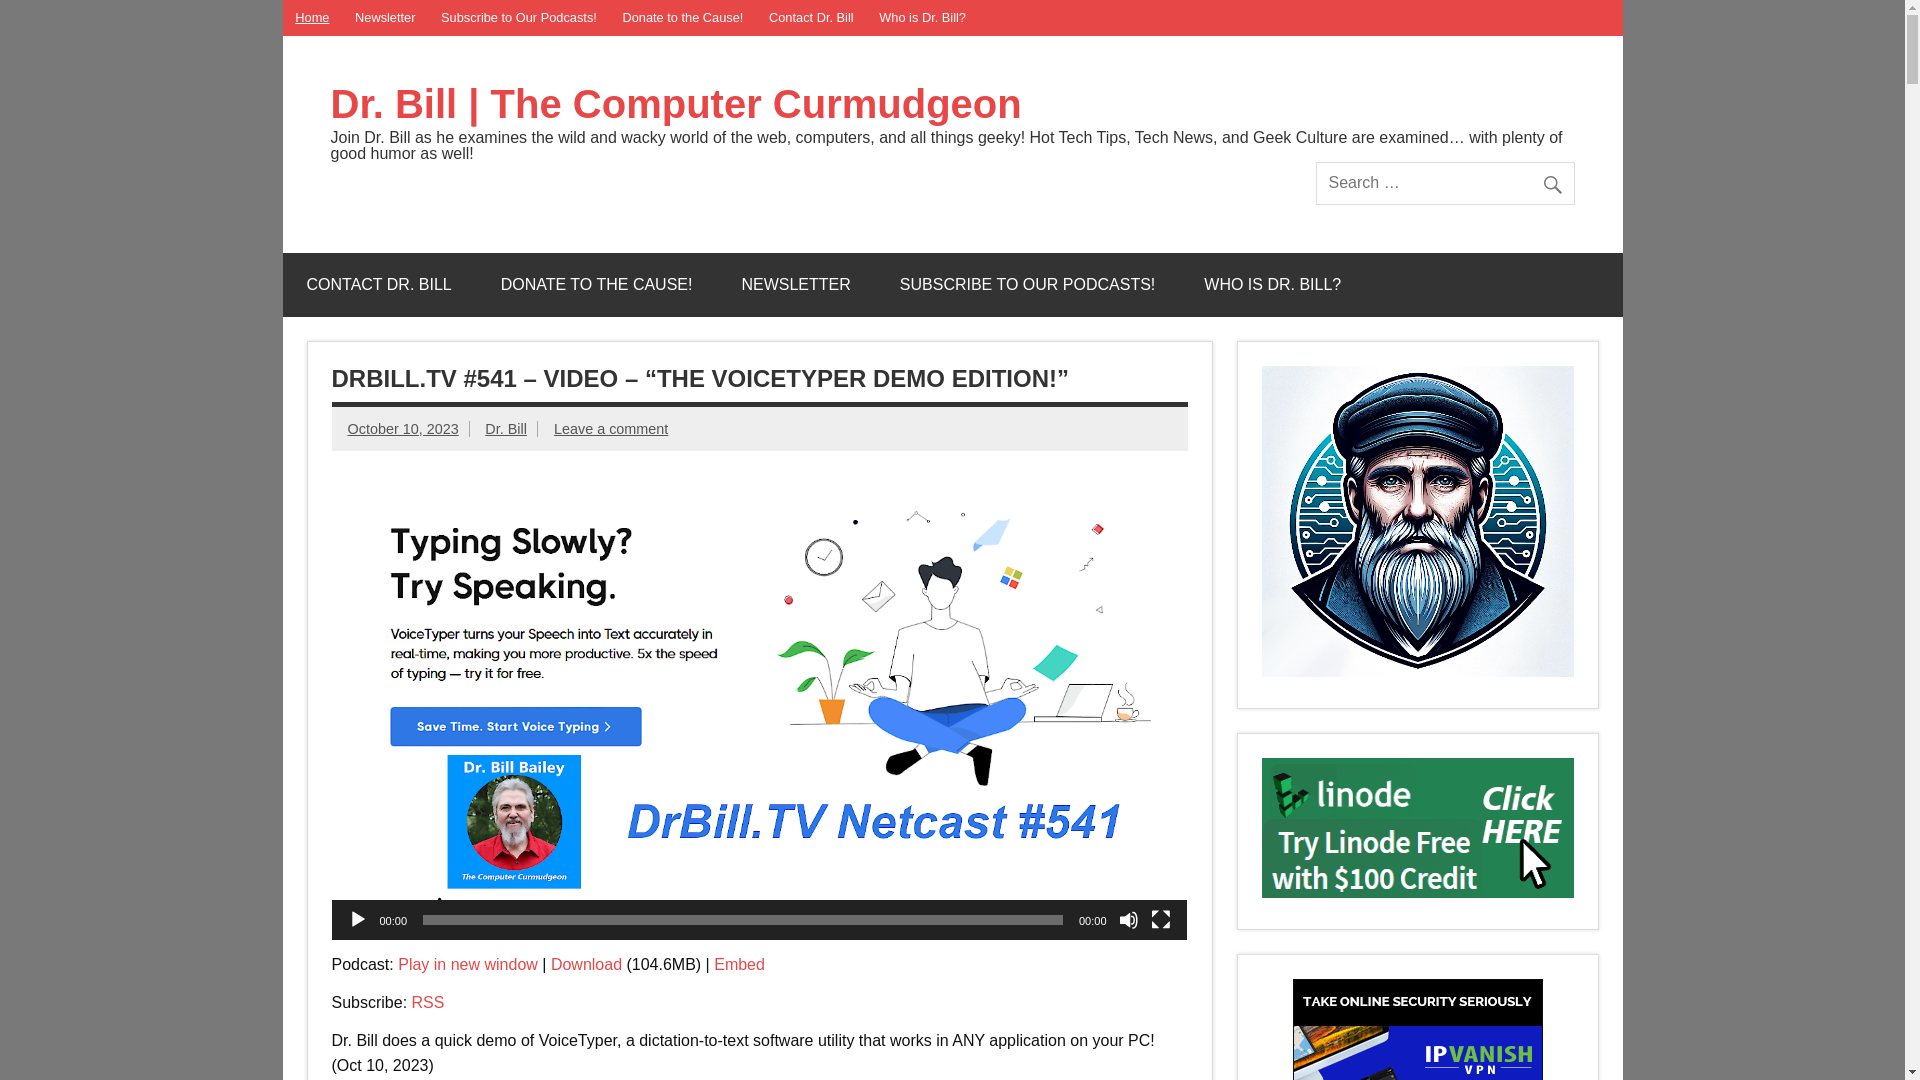  I want to click on Dr. Bill | The Computer Curmudgeon, so click(676, 104).